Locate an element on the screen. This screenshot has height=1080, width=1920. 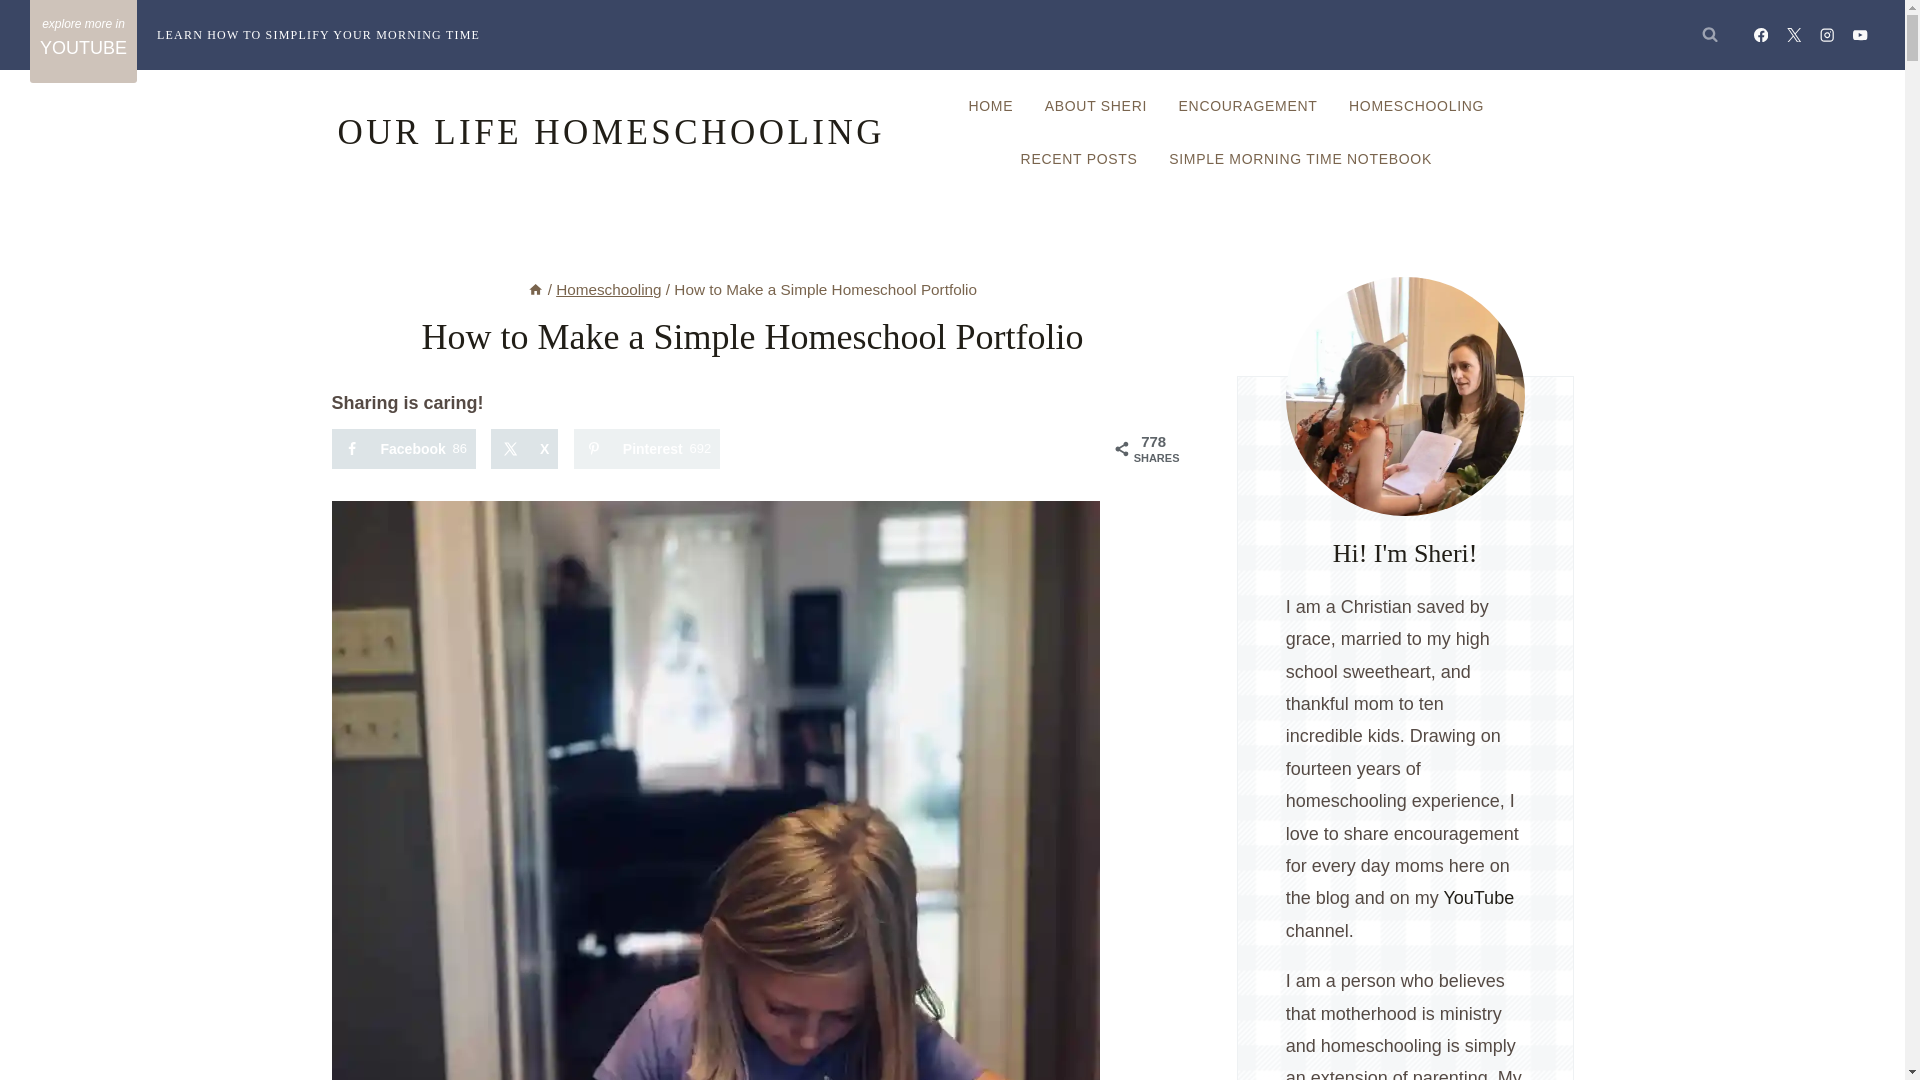
OUR LIFE HOMESCHOOLING is located at coordinates (611, 133).